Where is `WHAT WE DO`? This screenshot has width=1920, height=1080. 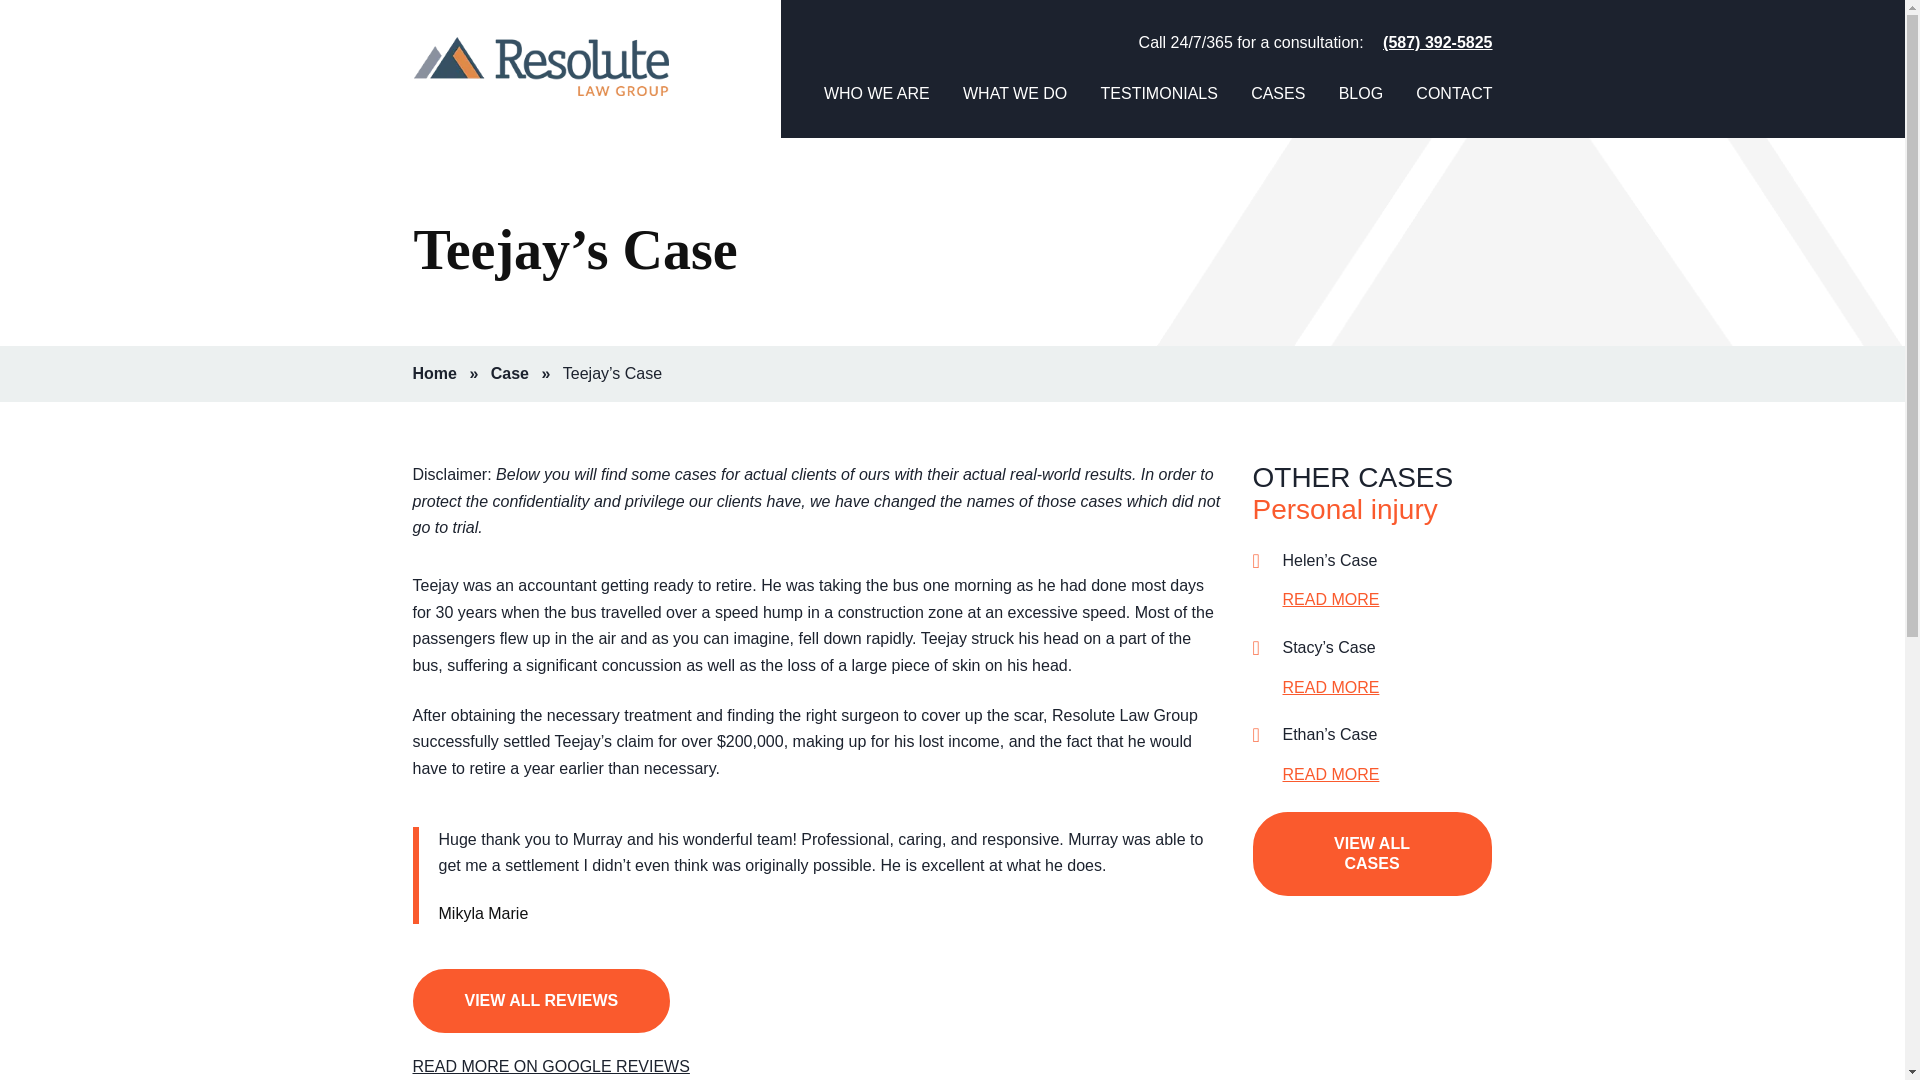
WHAT WE DO is located at coordinates (1015, 111).